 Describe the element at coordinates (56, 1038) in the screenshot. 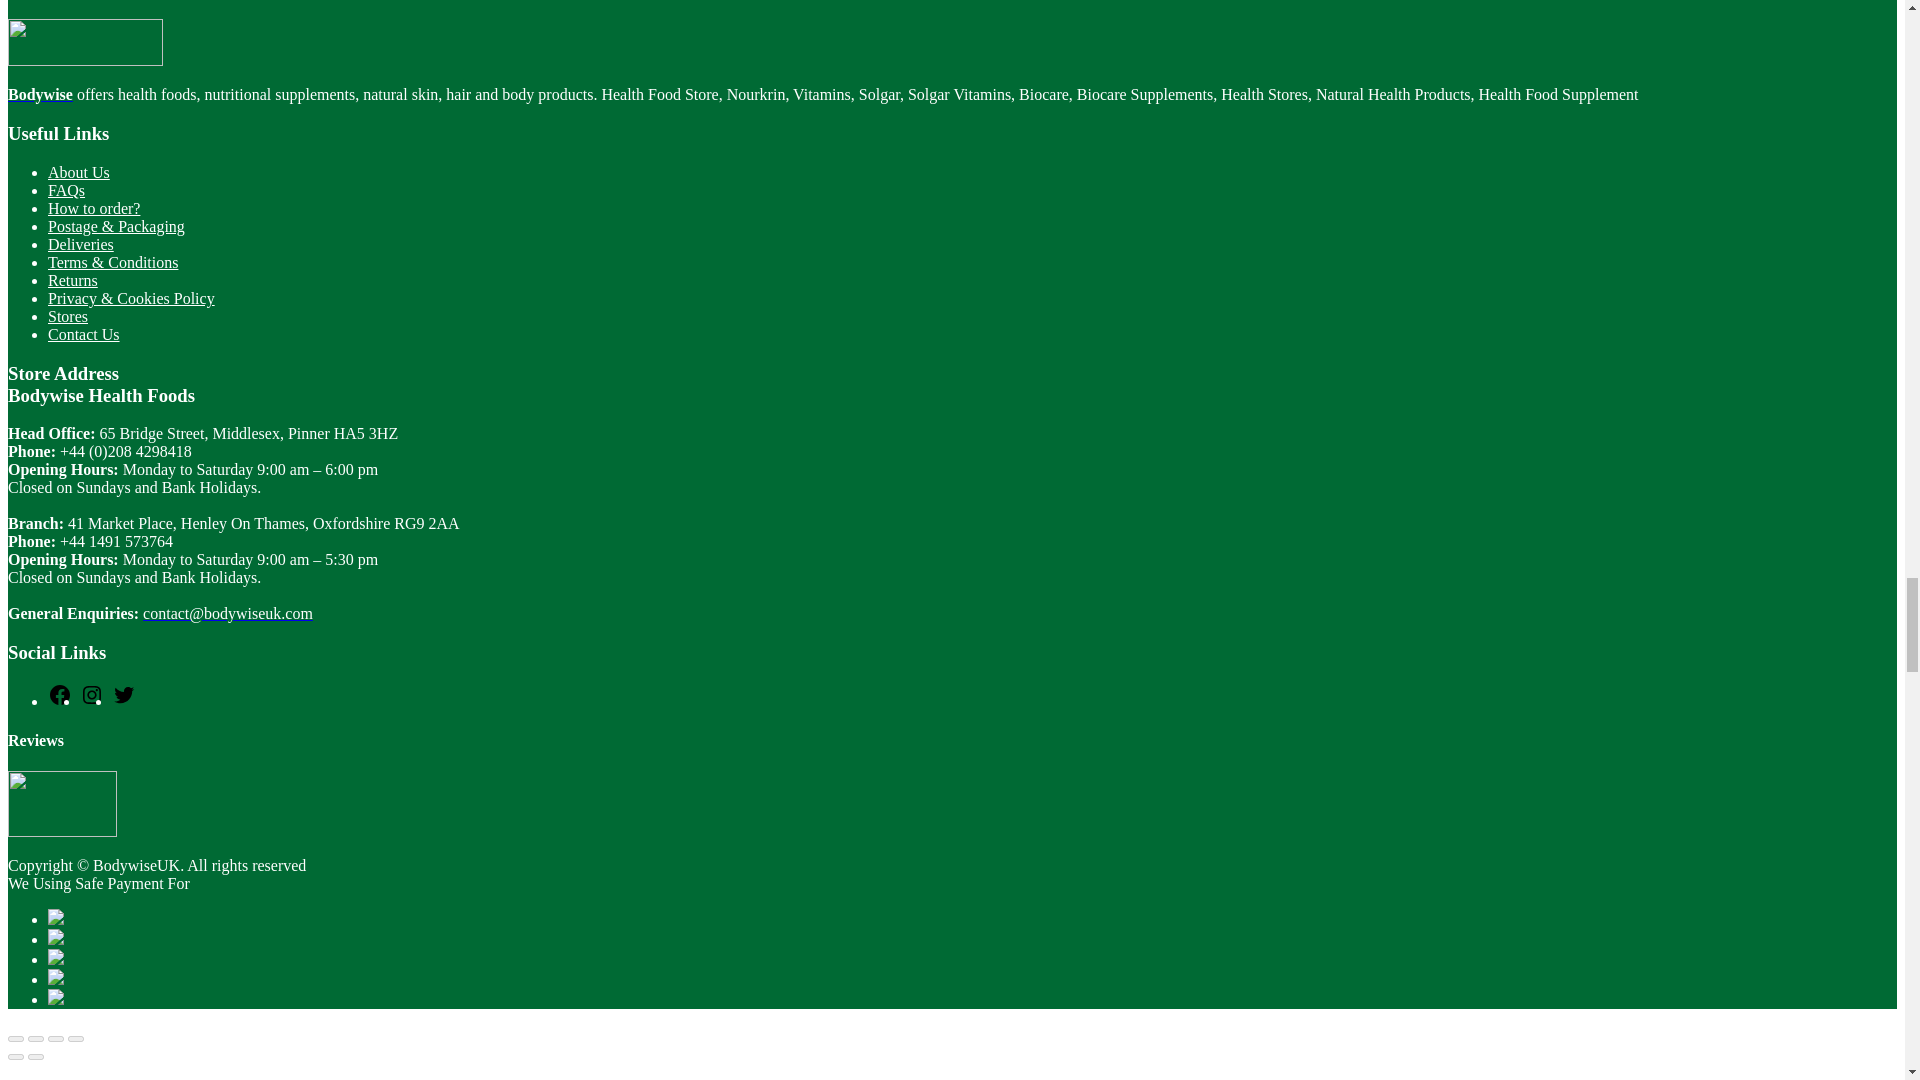

I see `Toggle fullscreen` at that location.